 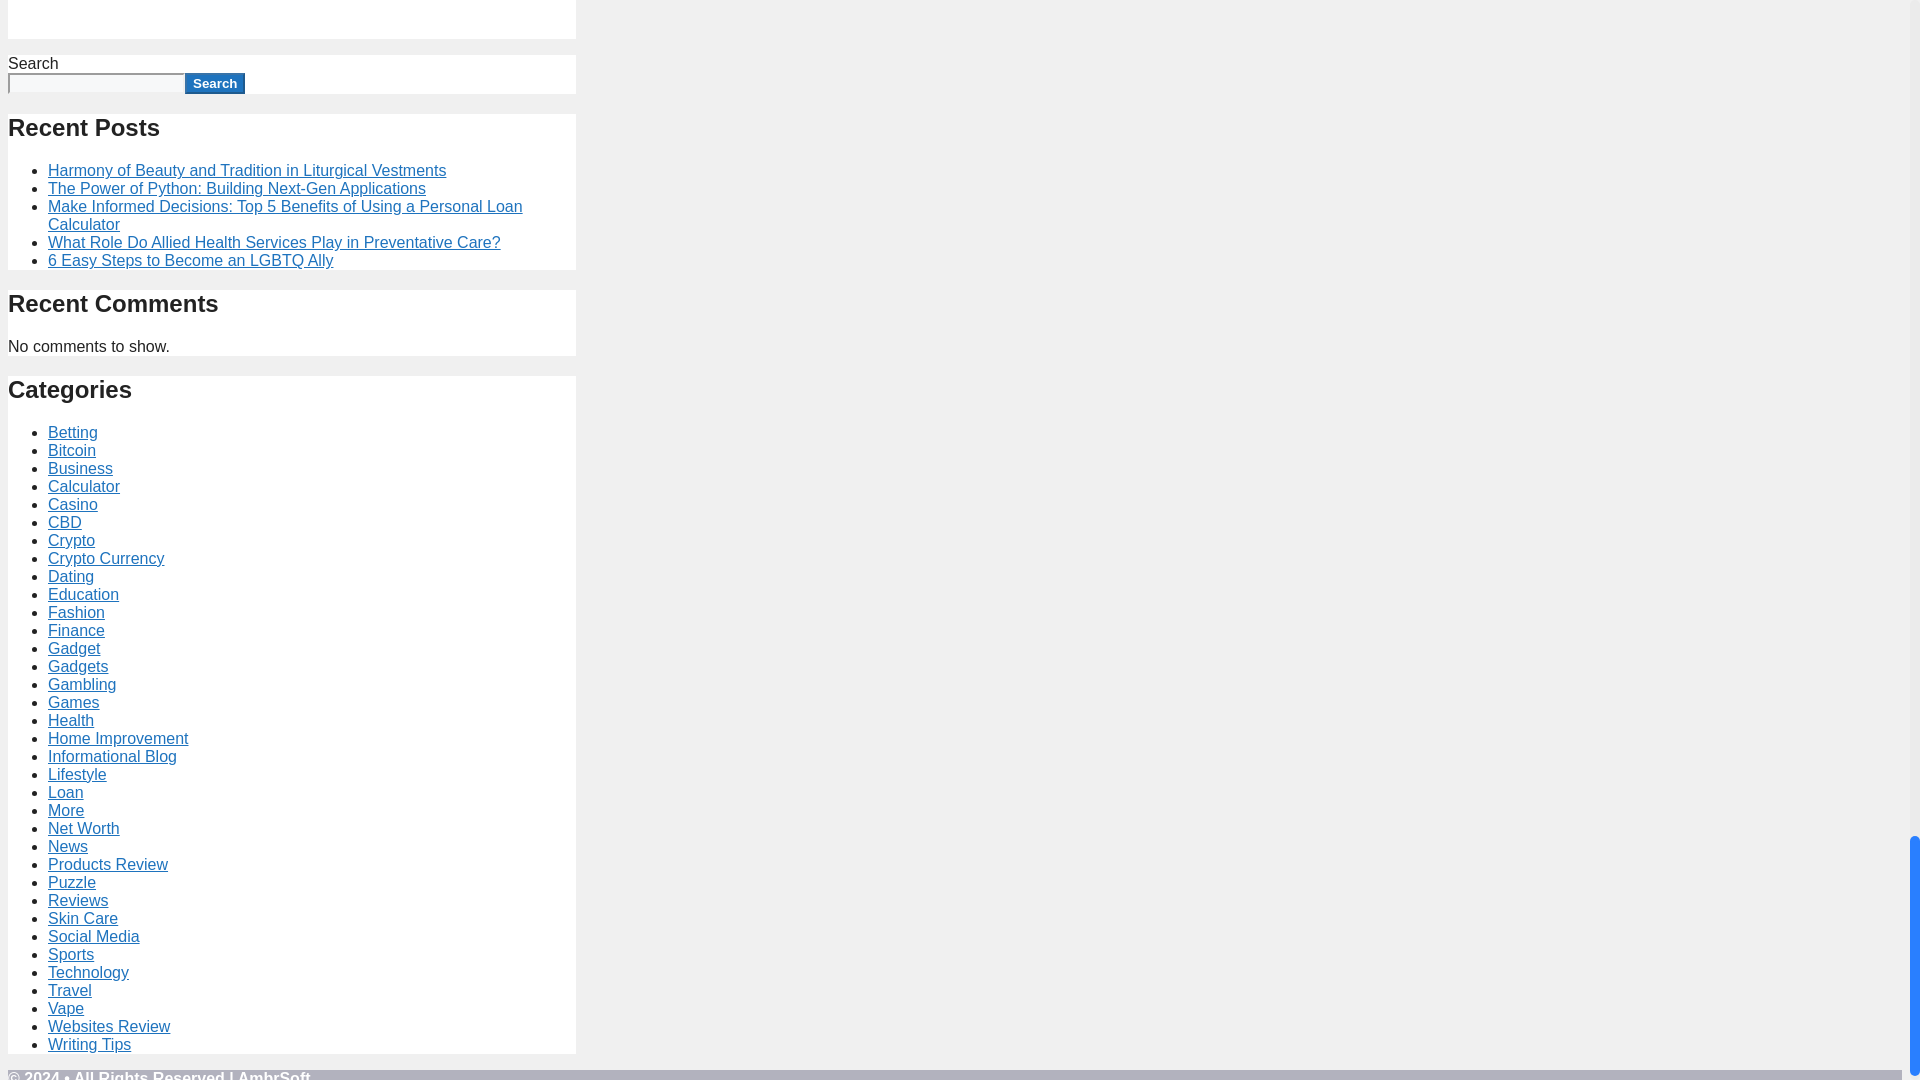 What do you see at coordinates (190, 260) in the screenshot?
I see `6 Easy Steps to Become an LGBTQ Ally` at bounding box center [190, 260].